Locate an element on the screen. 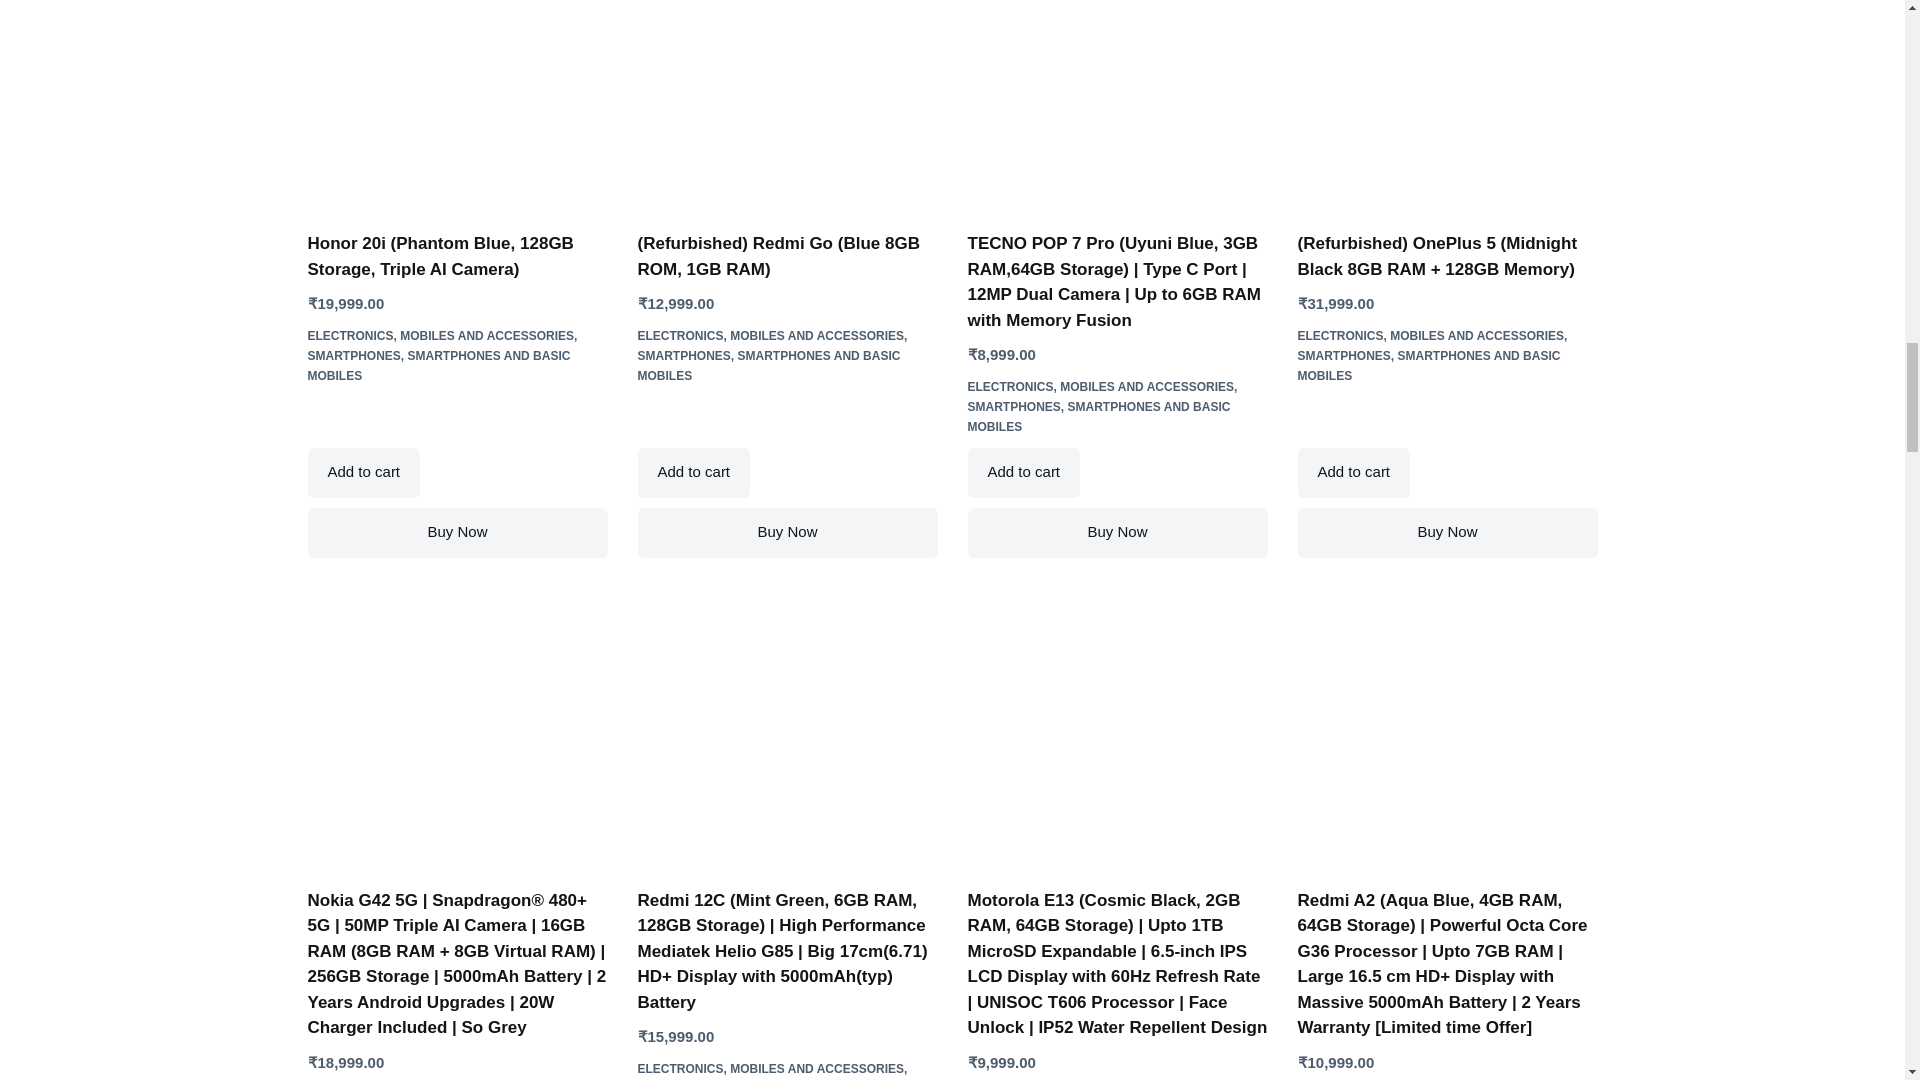  Honor-20i-Phantom-Blue-128GB-Storage-Triple-AI-Camera is located at coordinates (458, 116).